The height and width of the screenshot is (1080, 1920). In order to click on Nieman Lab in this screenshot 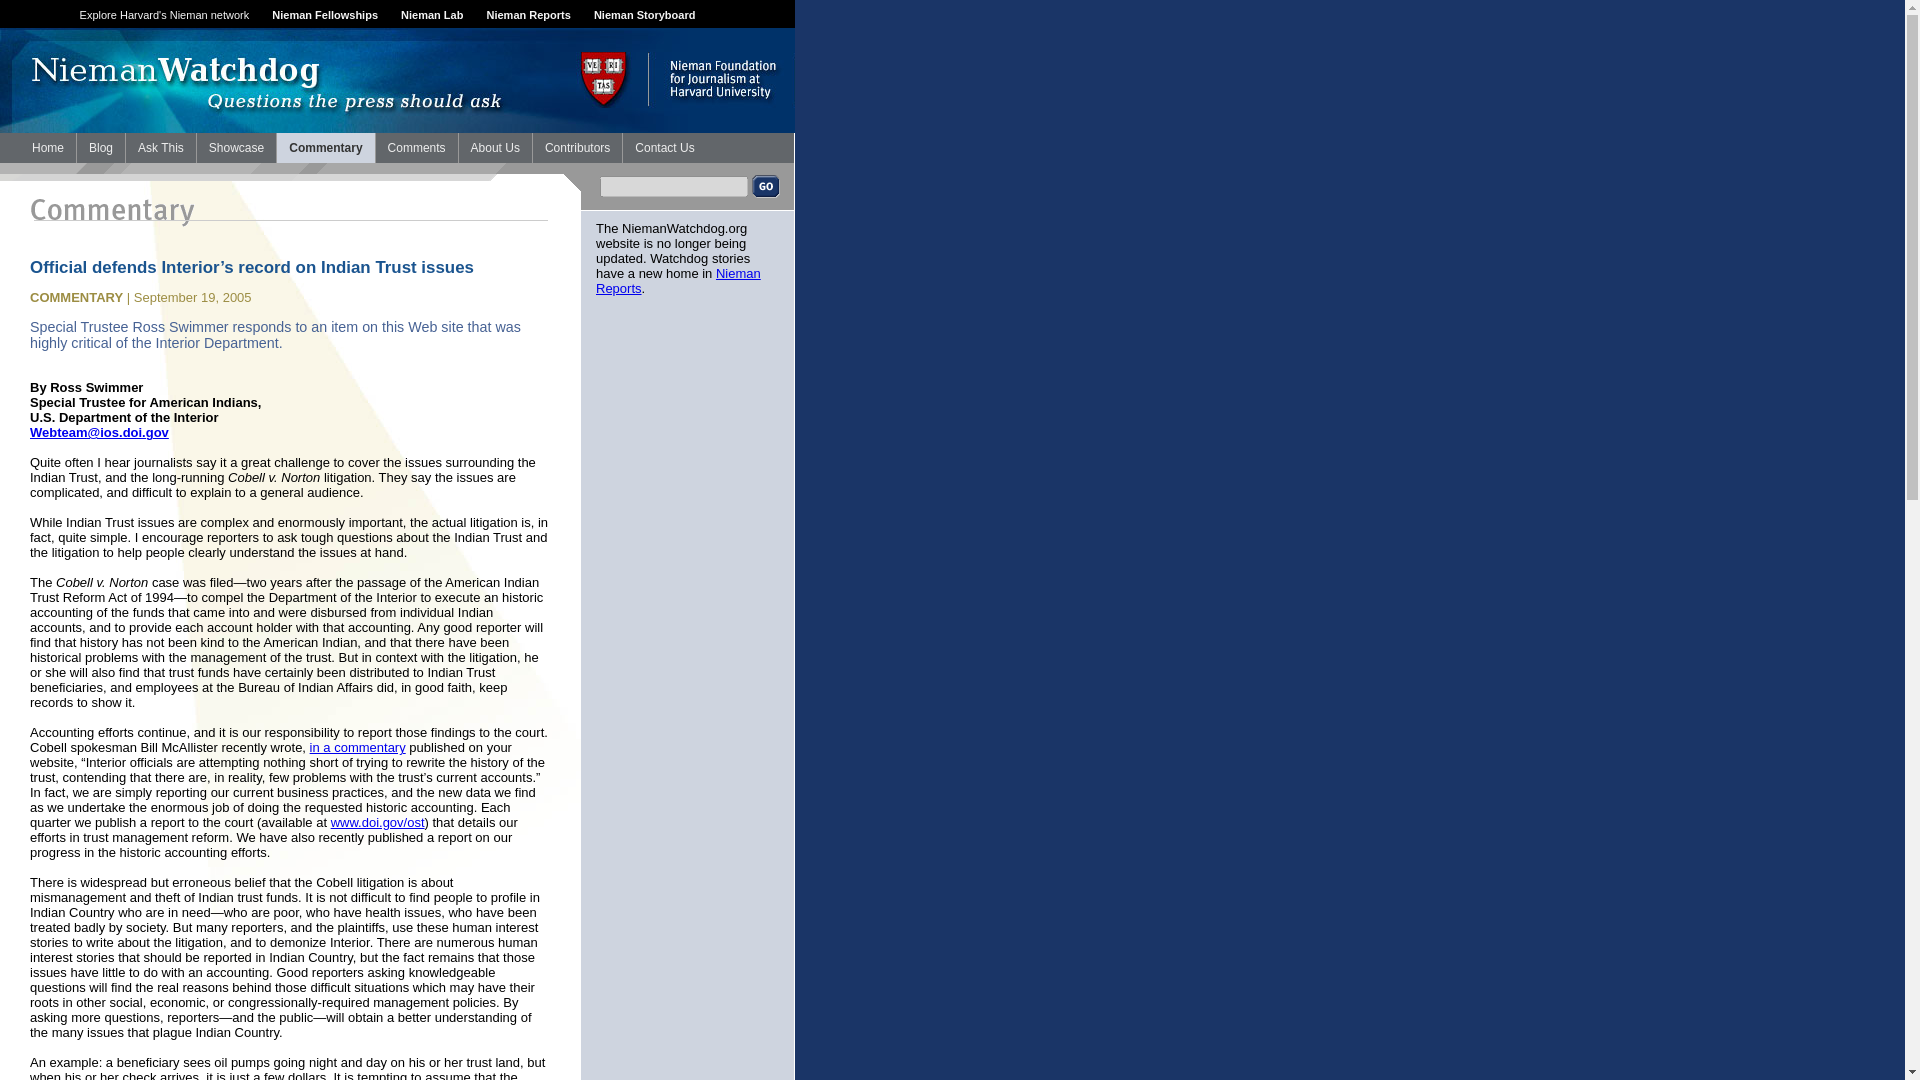, I will do `click(432, 14)`.